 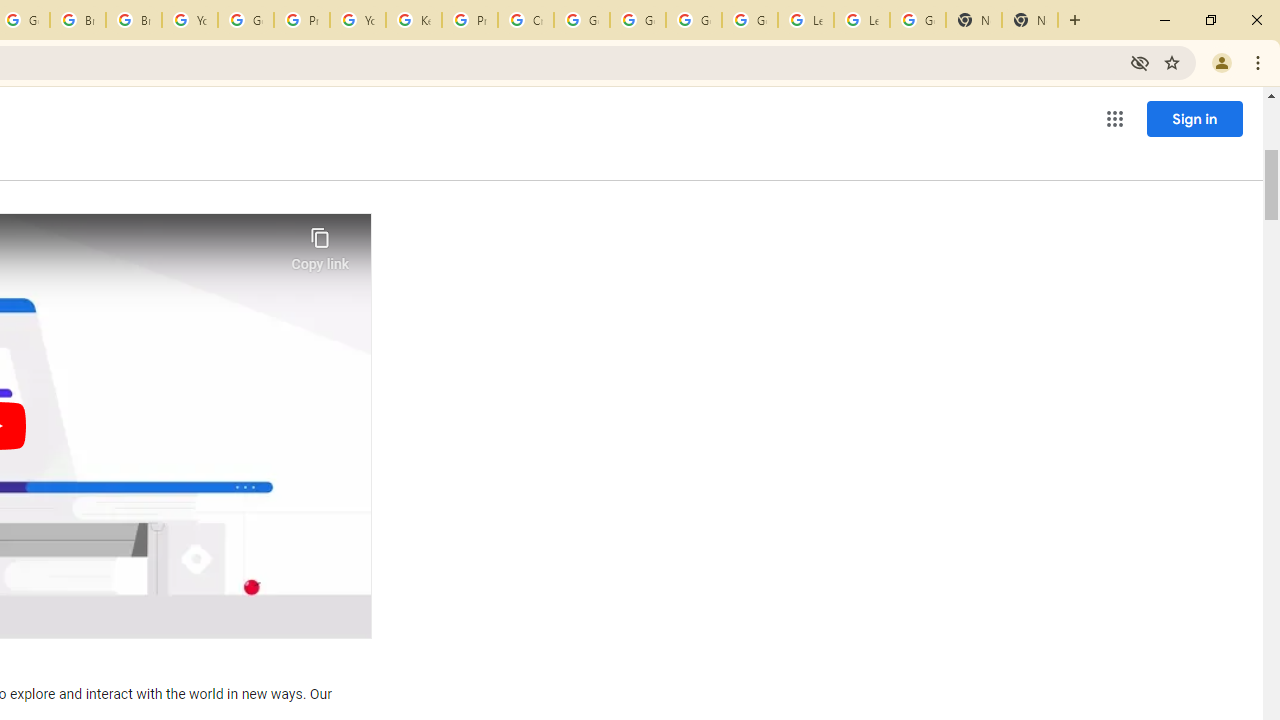 I want to click on New Tab, so click(x=974, y=20).